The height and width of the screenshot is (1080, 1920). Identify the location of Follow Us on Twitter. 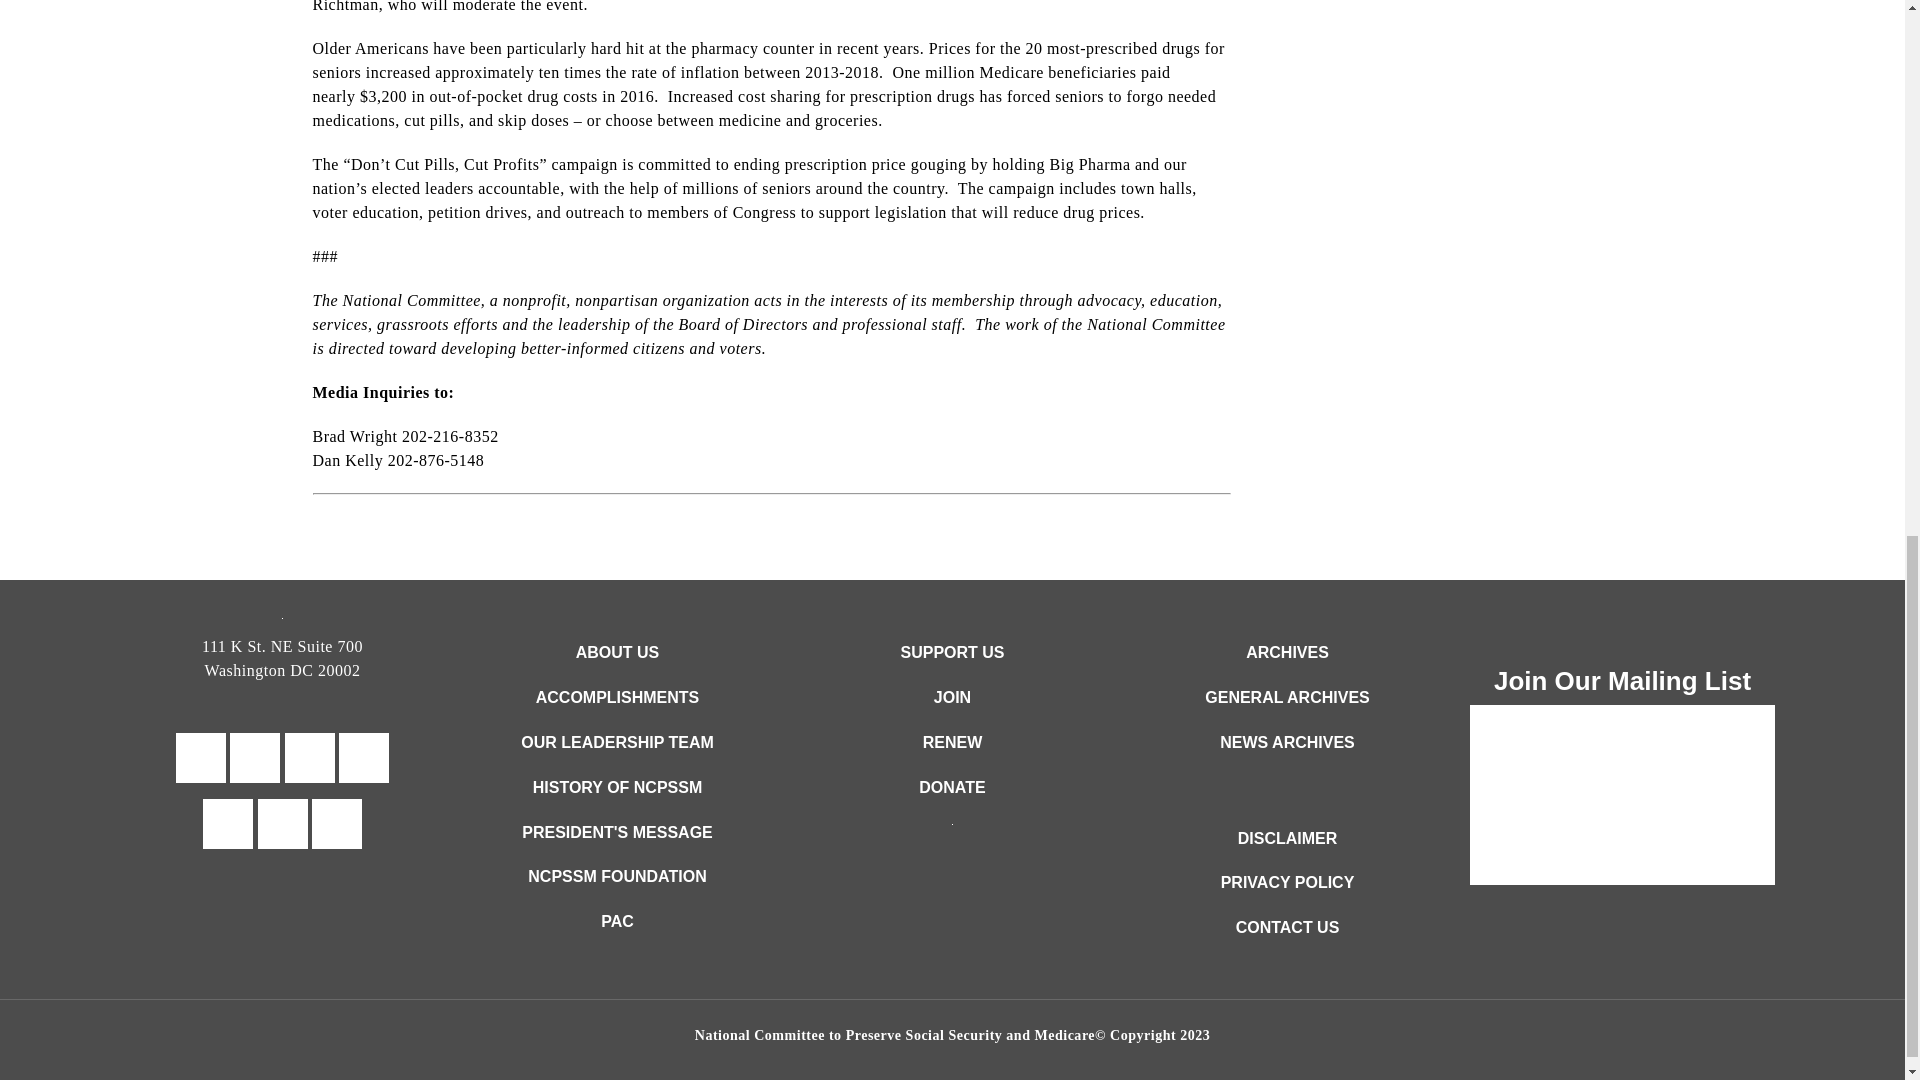
(255, 758).